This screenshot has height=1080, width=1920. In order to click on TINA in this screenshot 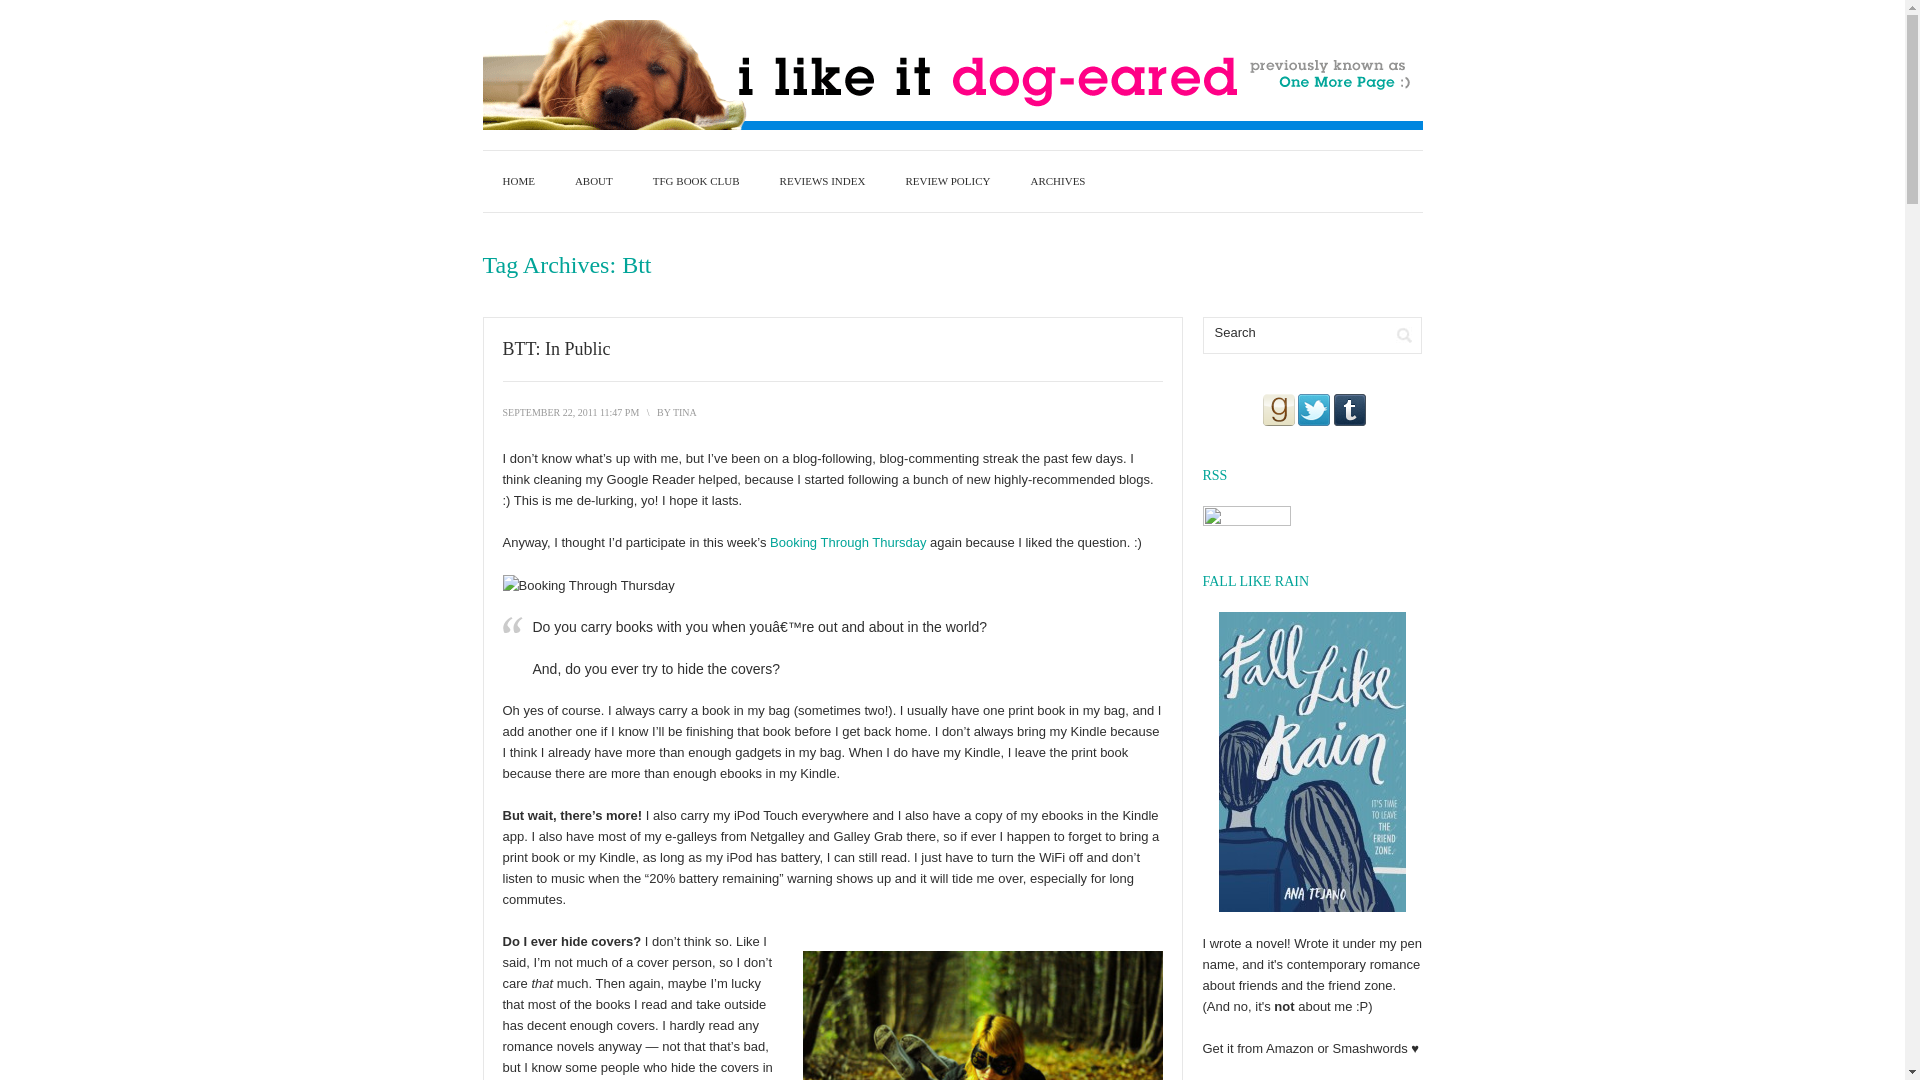, I will do `click(684, 412)`.